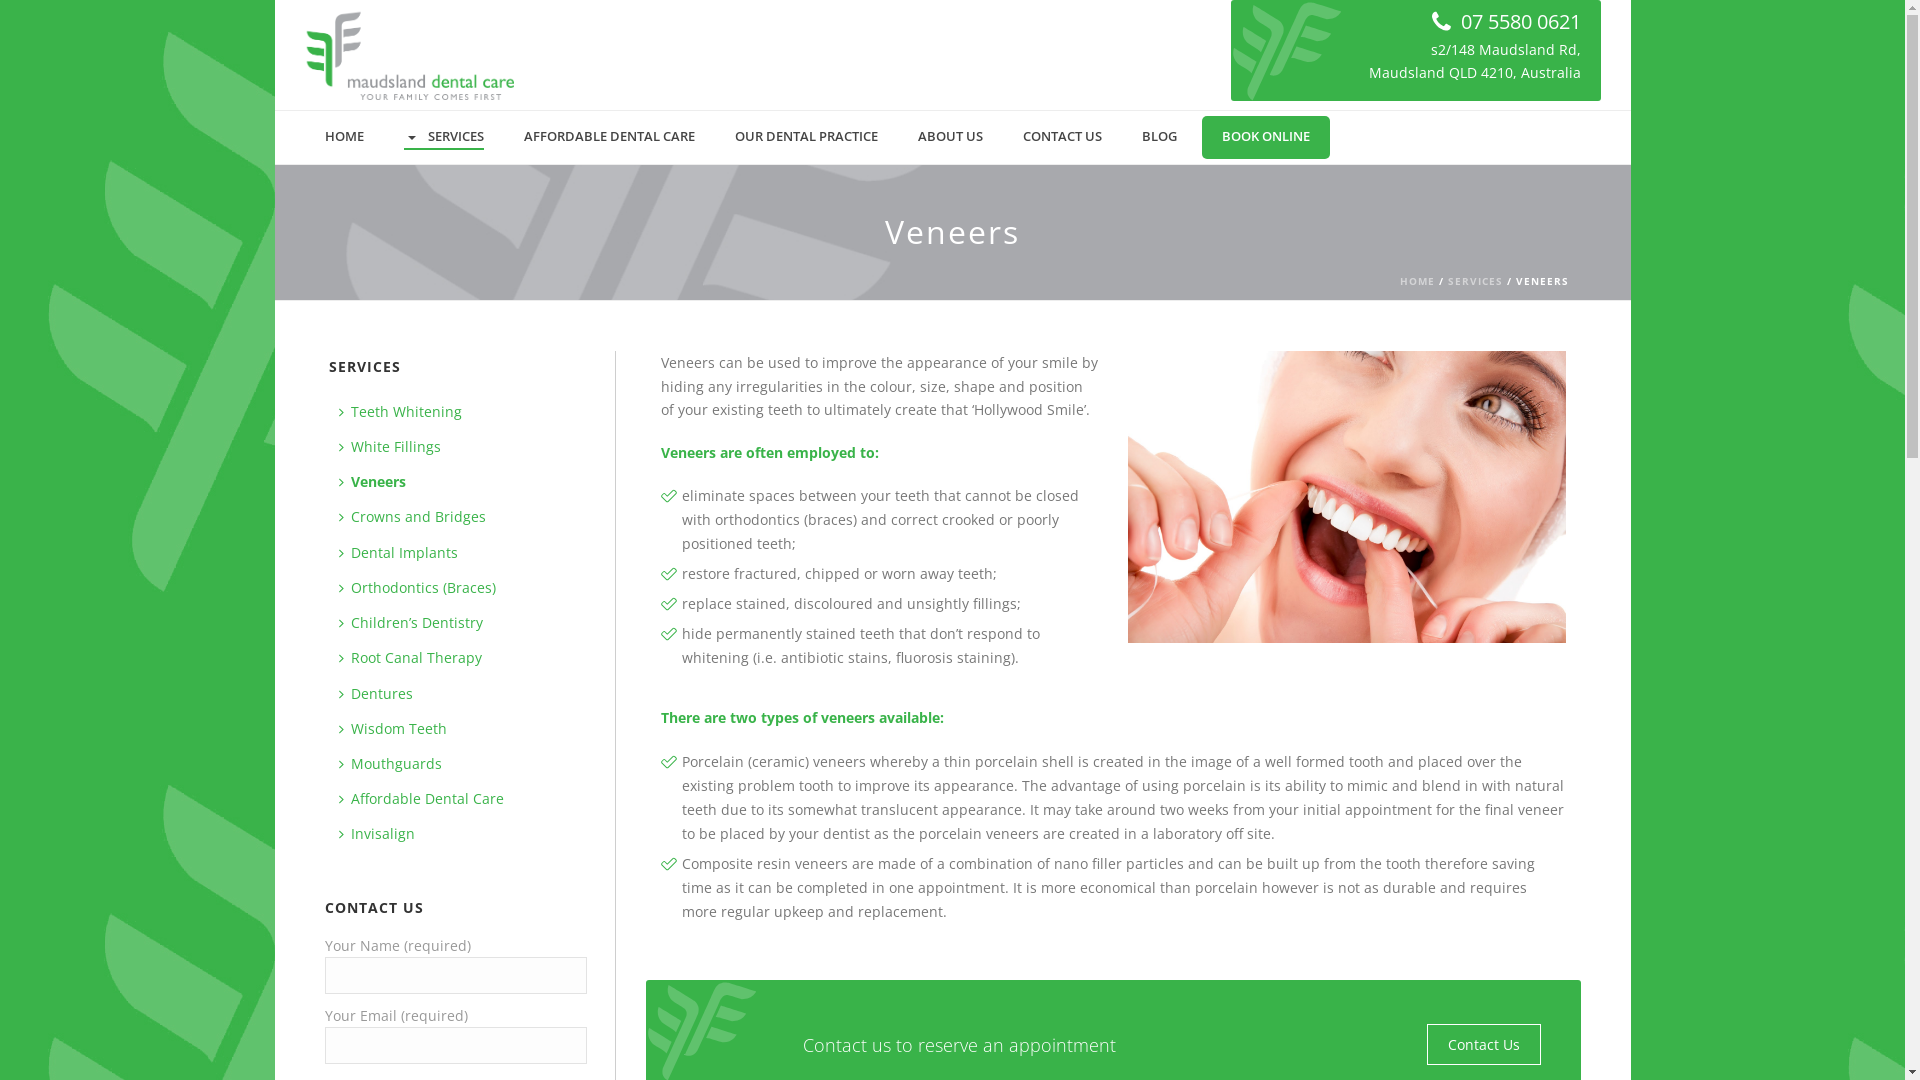 This screenshot has width=1920, height=1080. I want to click on Dentures, so click(375, 694).